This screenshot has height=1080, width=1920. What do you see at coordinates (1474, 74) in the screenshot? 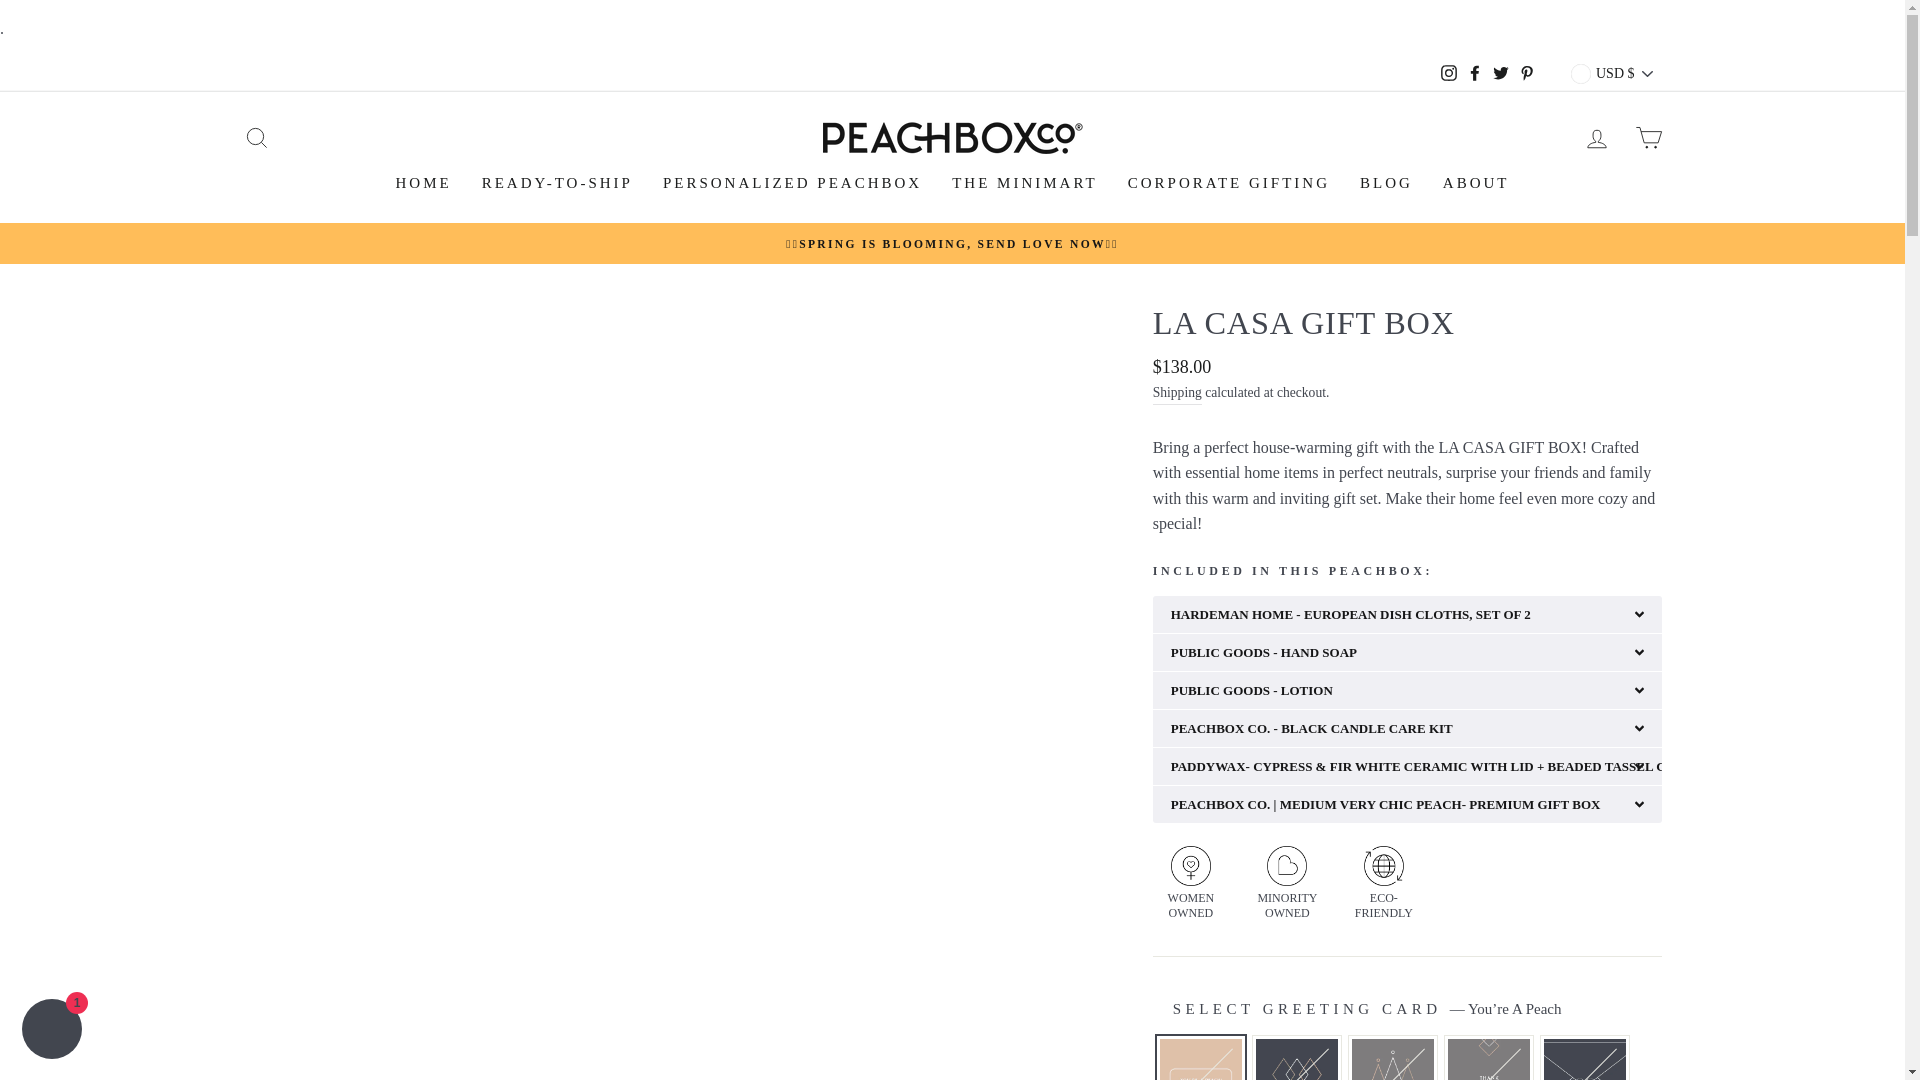
I see `PEACHBOX CO. on Facebook` at bounding box center [1474, 74].